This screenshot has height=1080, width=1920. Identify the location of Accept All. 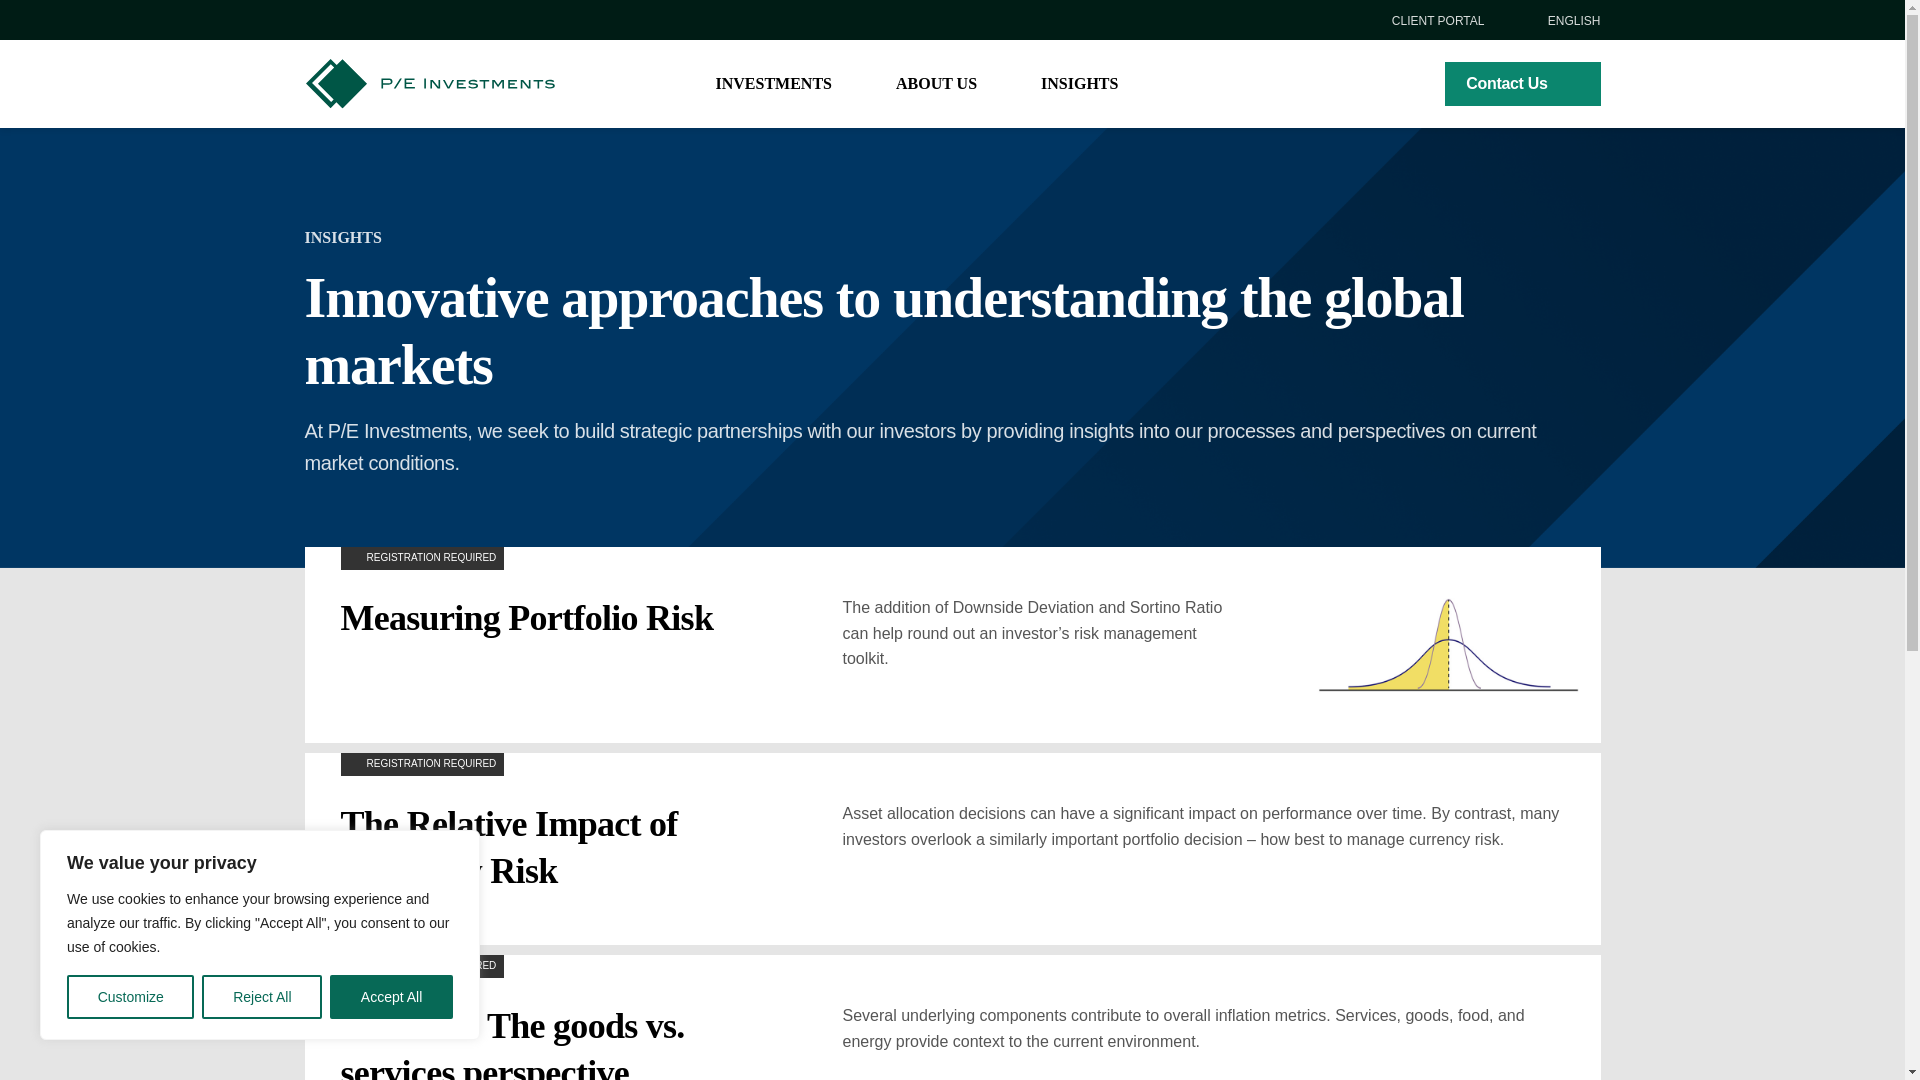
(392, 997).